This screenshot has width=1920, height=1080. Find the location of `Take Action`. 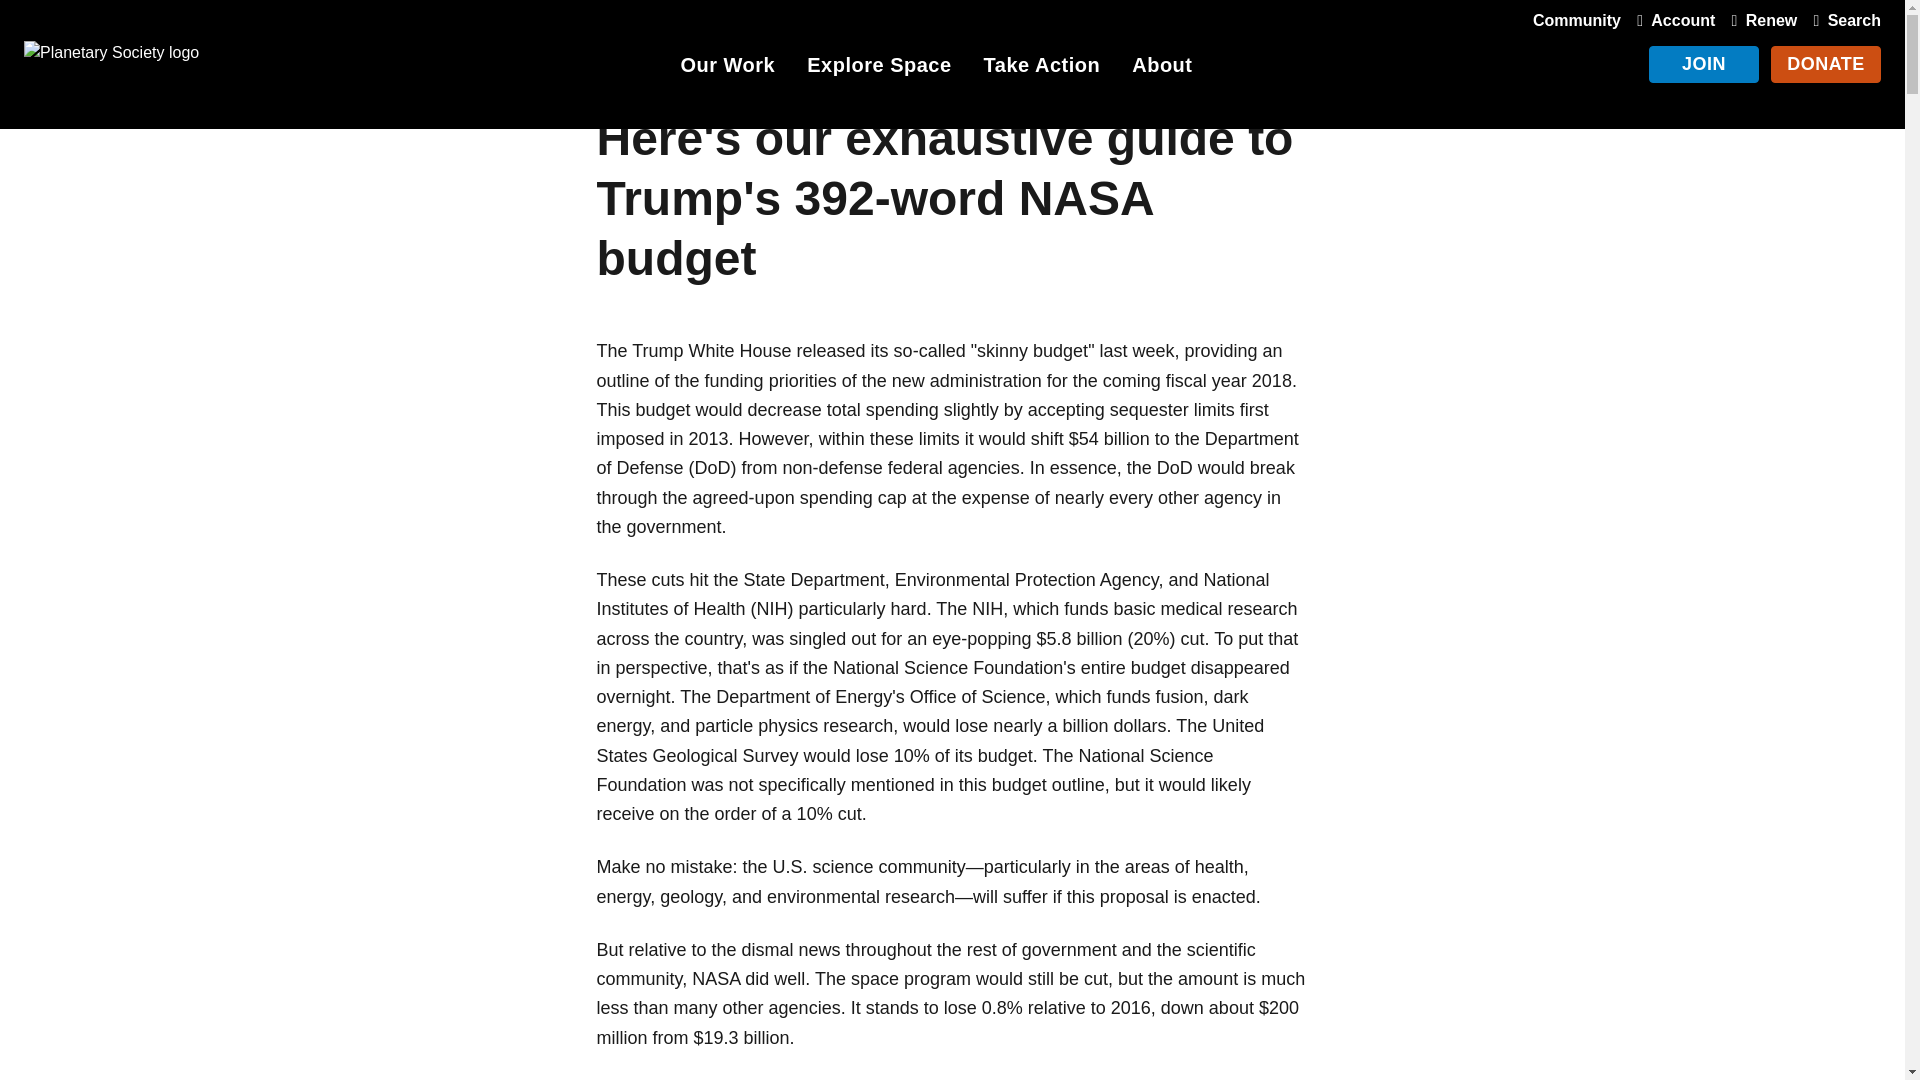

Take Action is located at coordinates (1042, 68).